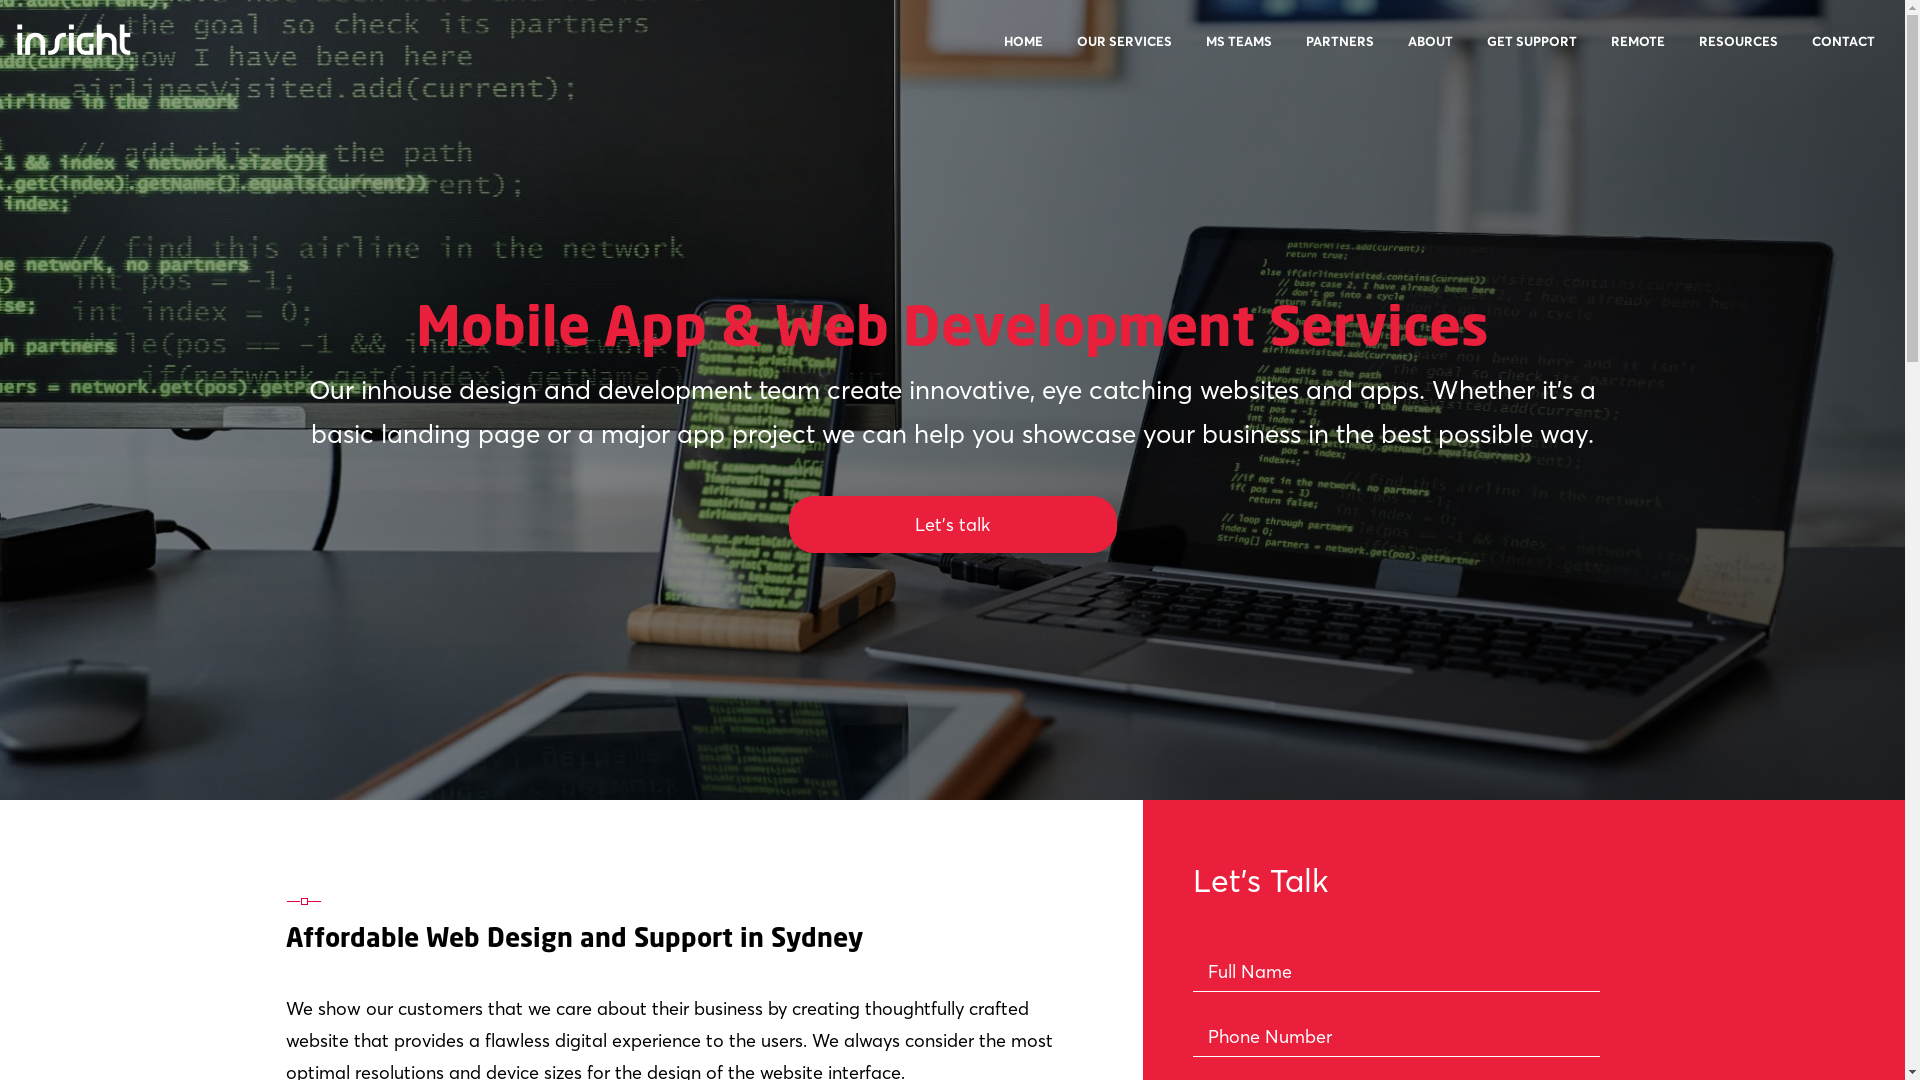 The height and width of the screenshot is (1080, 1920). What do you see at coordinates (1024, 53) in the screenshot?
I see `HOME` at bounding box center [1024, 53].